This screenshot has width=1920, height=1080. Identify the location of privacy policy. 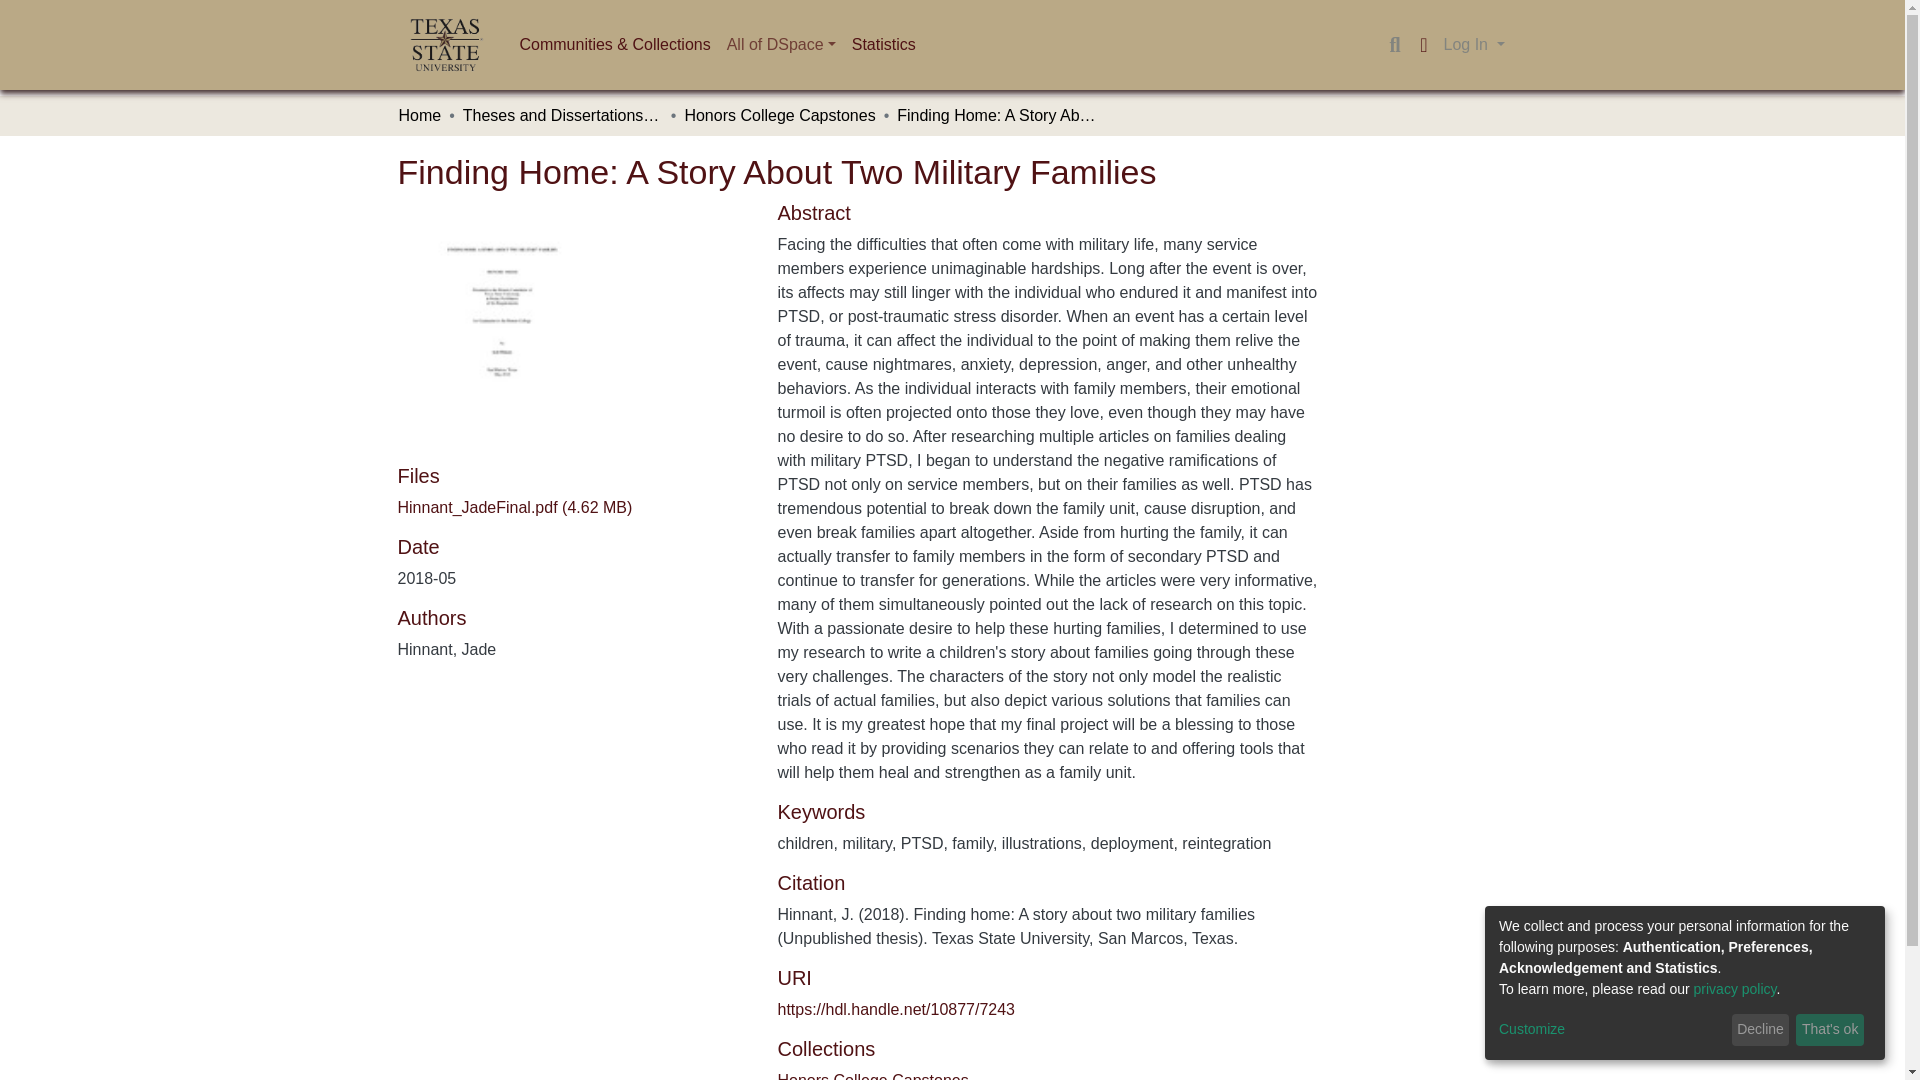
(1735, 988).